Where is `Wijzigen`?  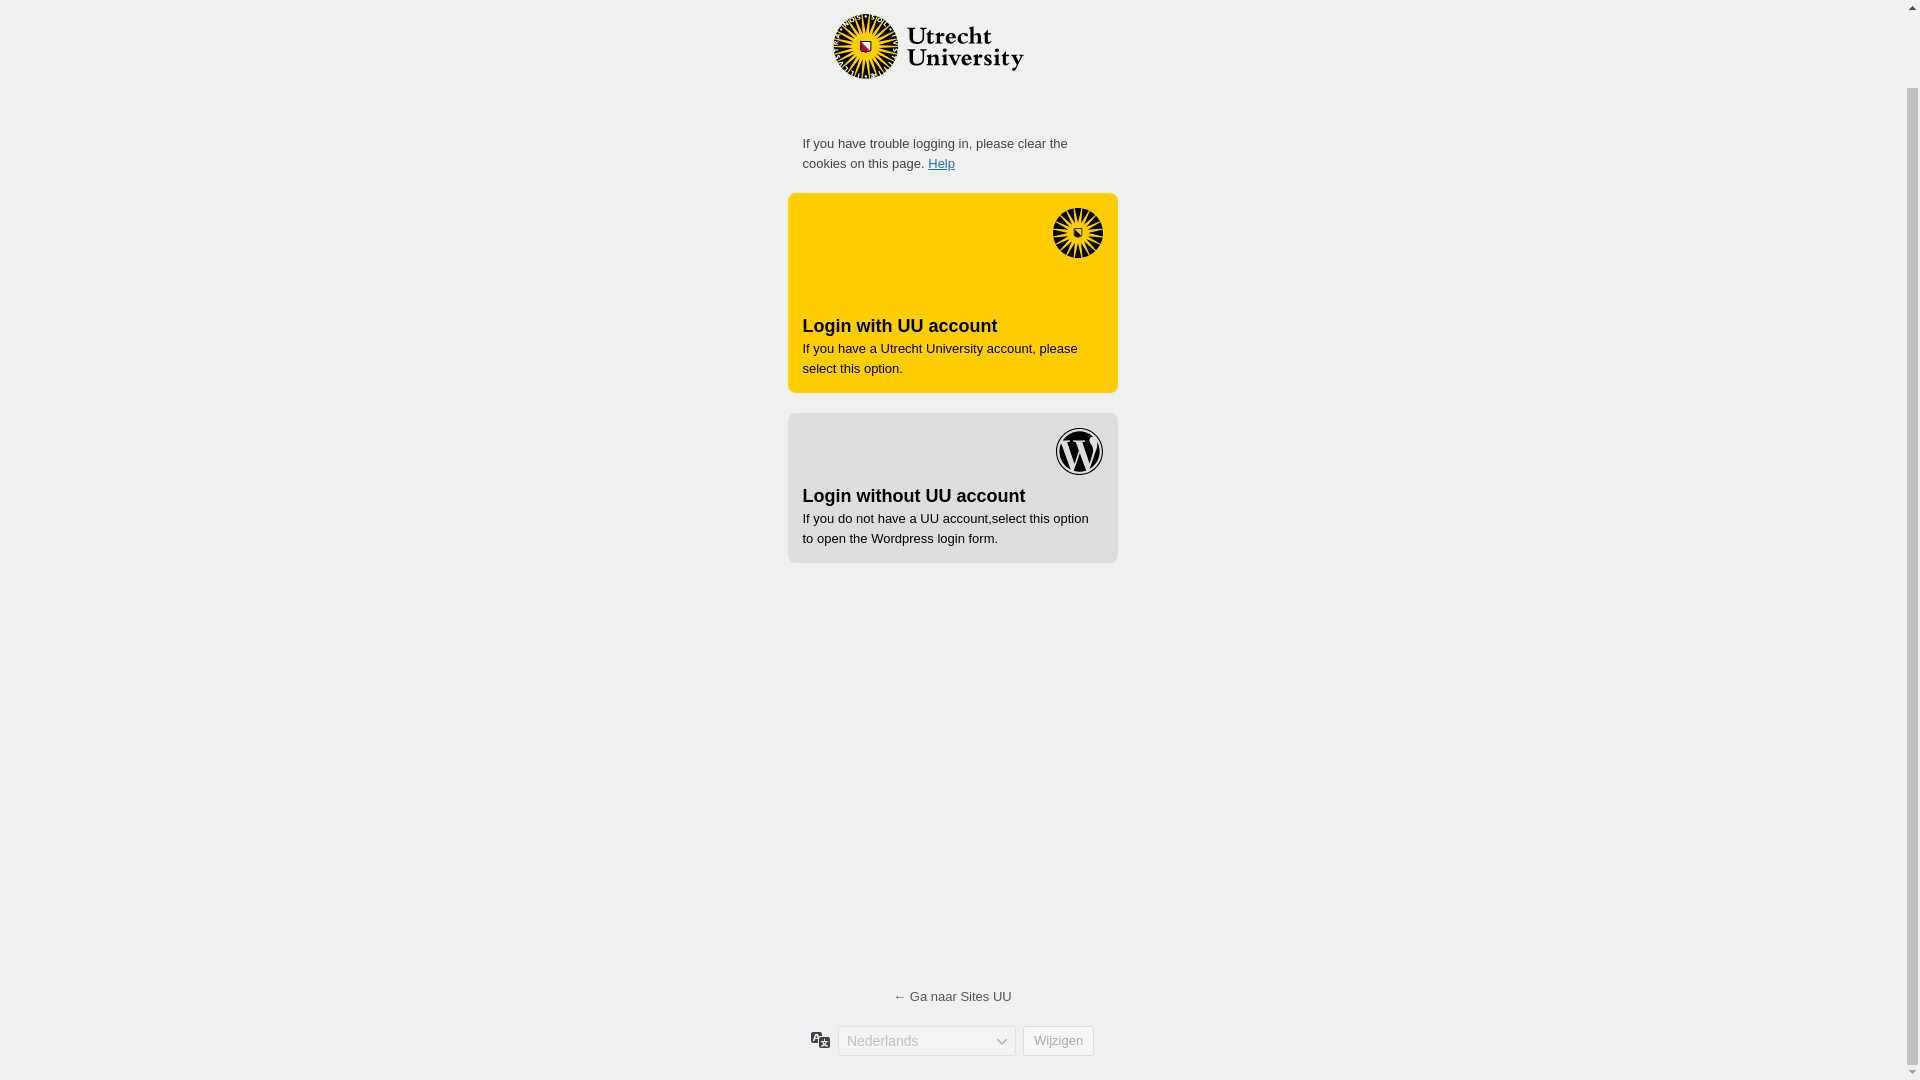
Wijzigen is located at coordinates (1058, 1041).